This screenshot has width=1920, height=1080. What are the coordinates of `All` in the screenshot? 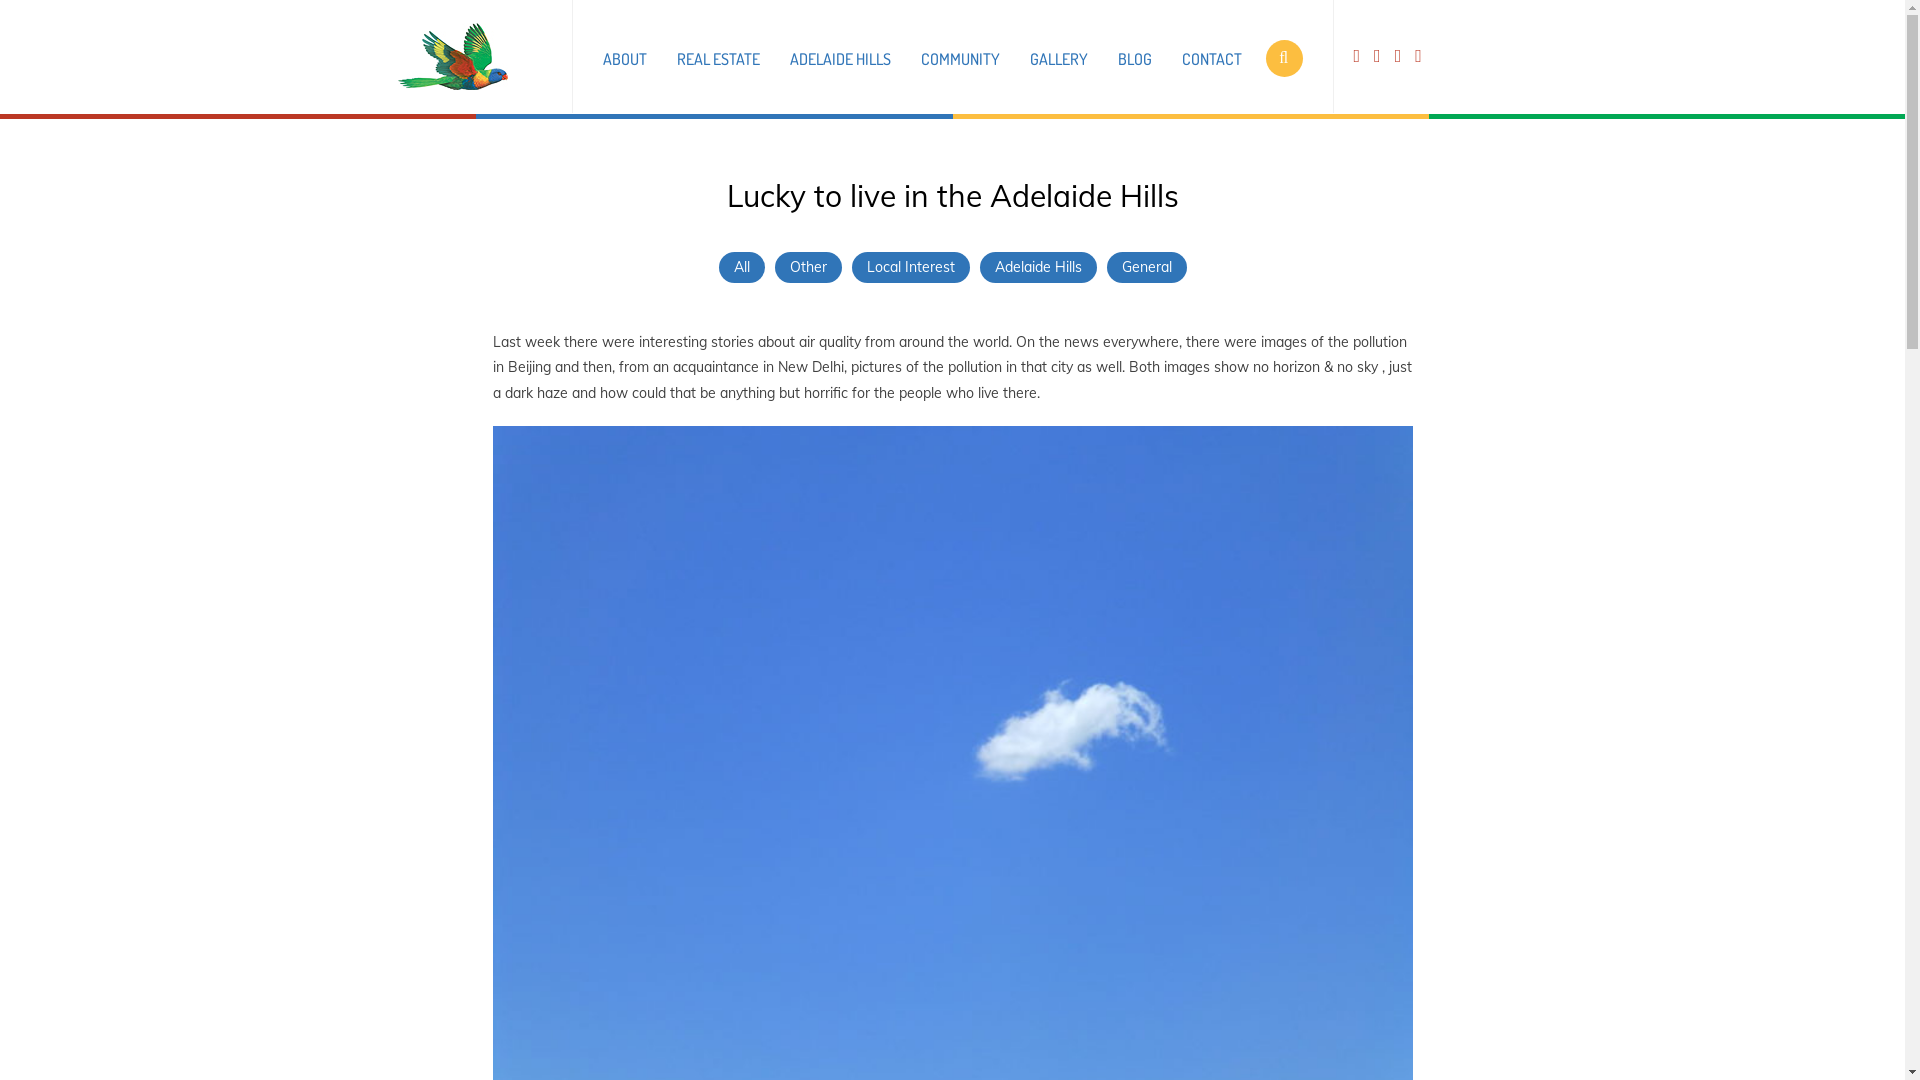 It's located at (742, 267).